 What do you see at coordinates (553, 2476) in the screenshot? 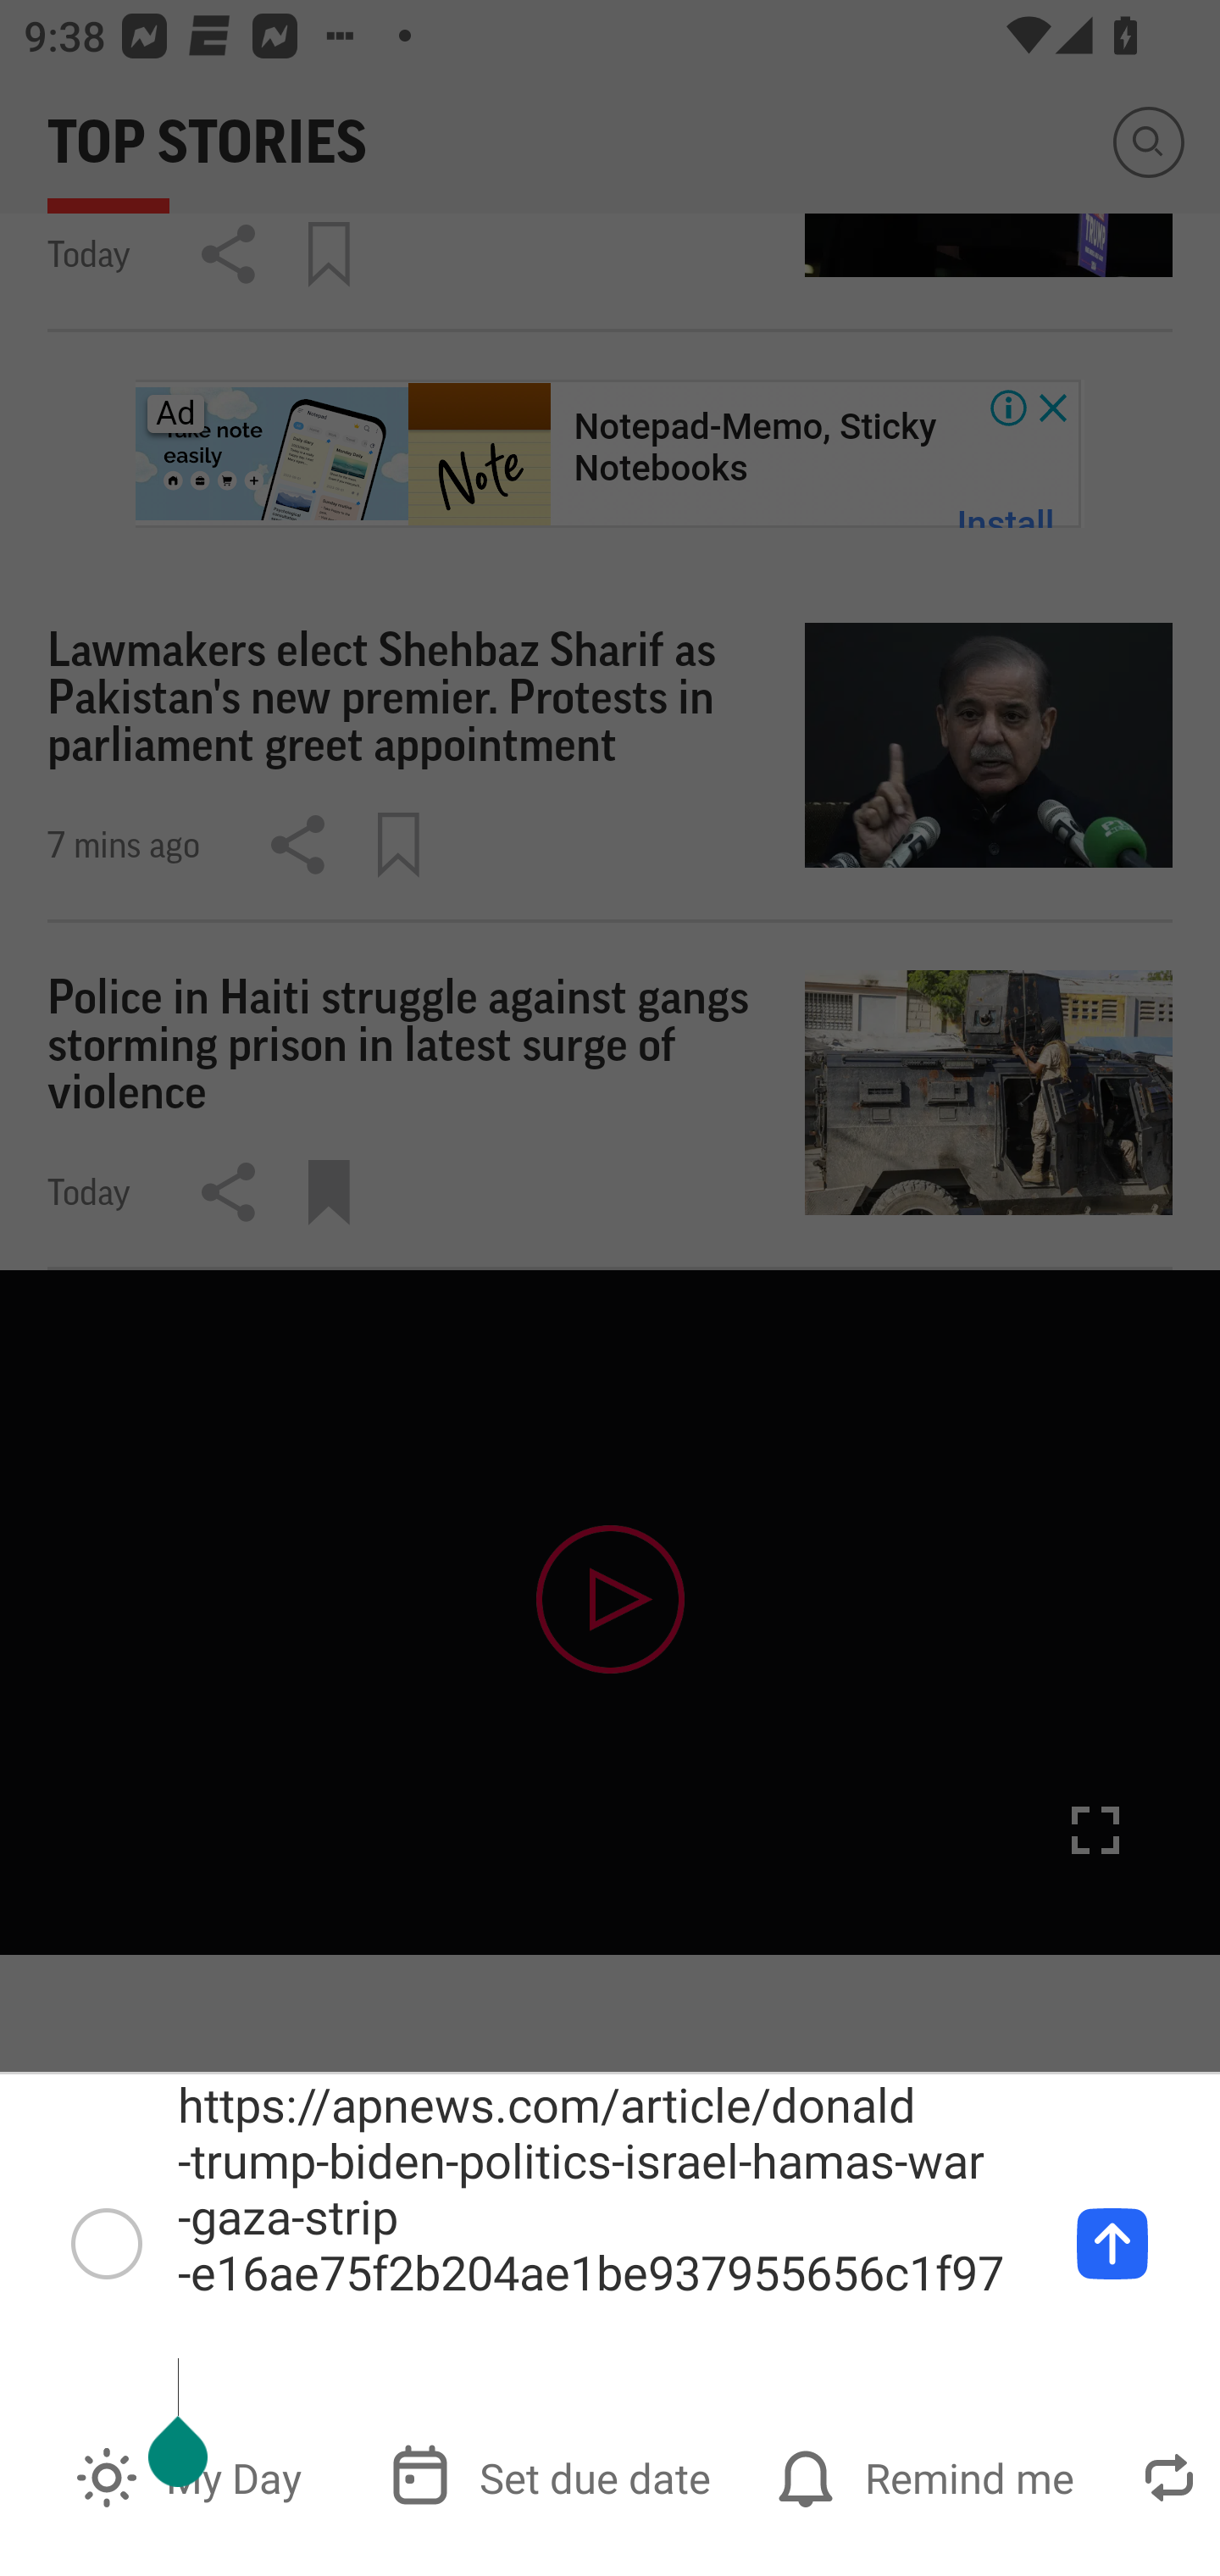
I see `Set due date` at bounding box center [553, 2476].